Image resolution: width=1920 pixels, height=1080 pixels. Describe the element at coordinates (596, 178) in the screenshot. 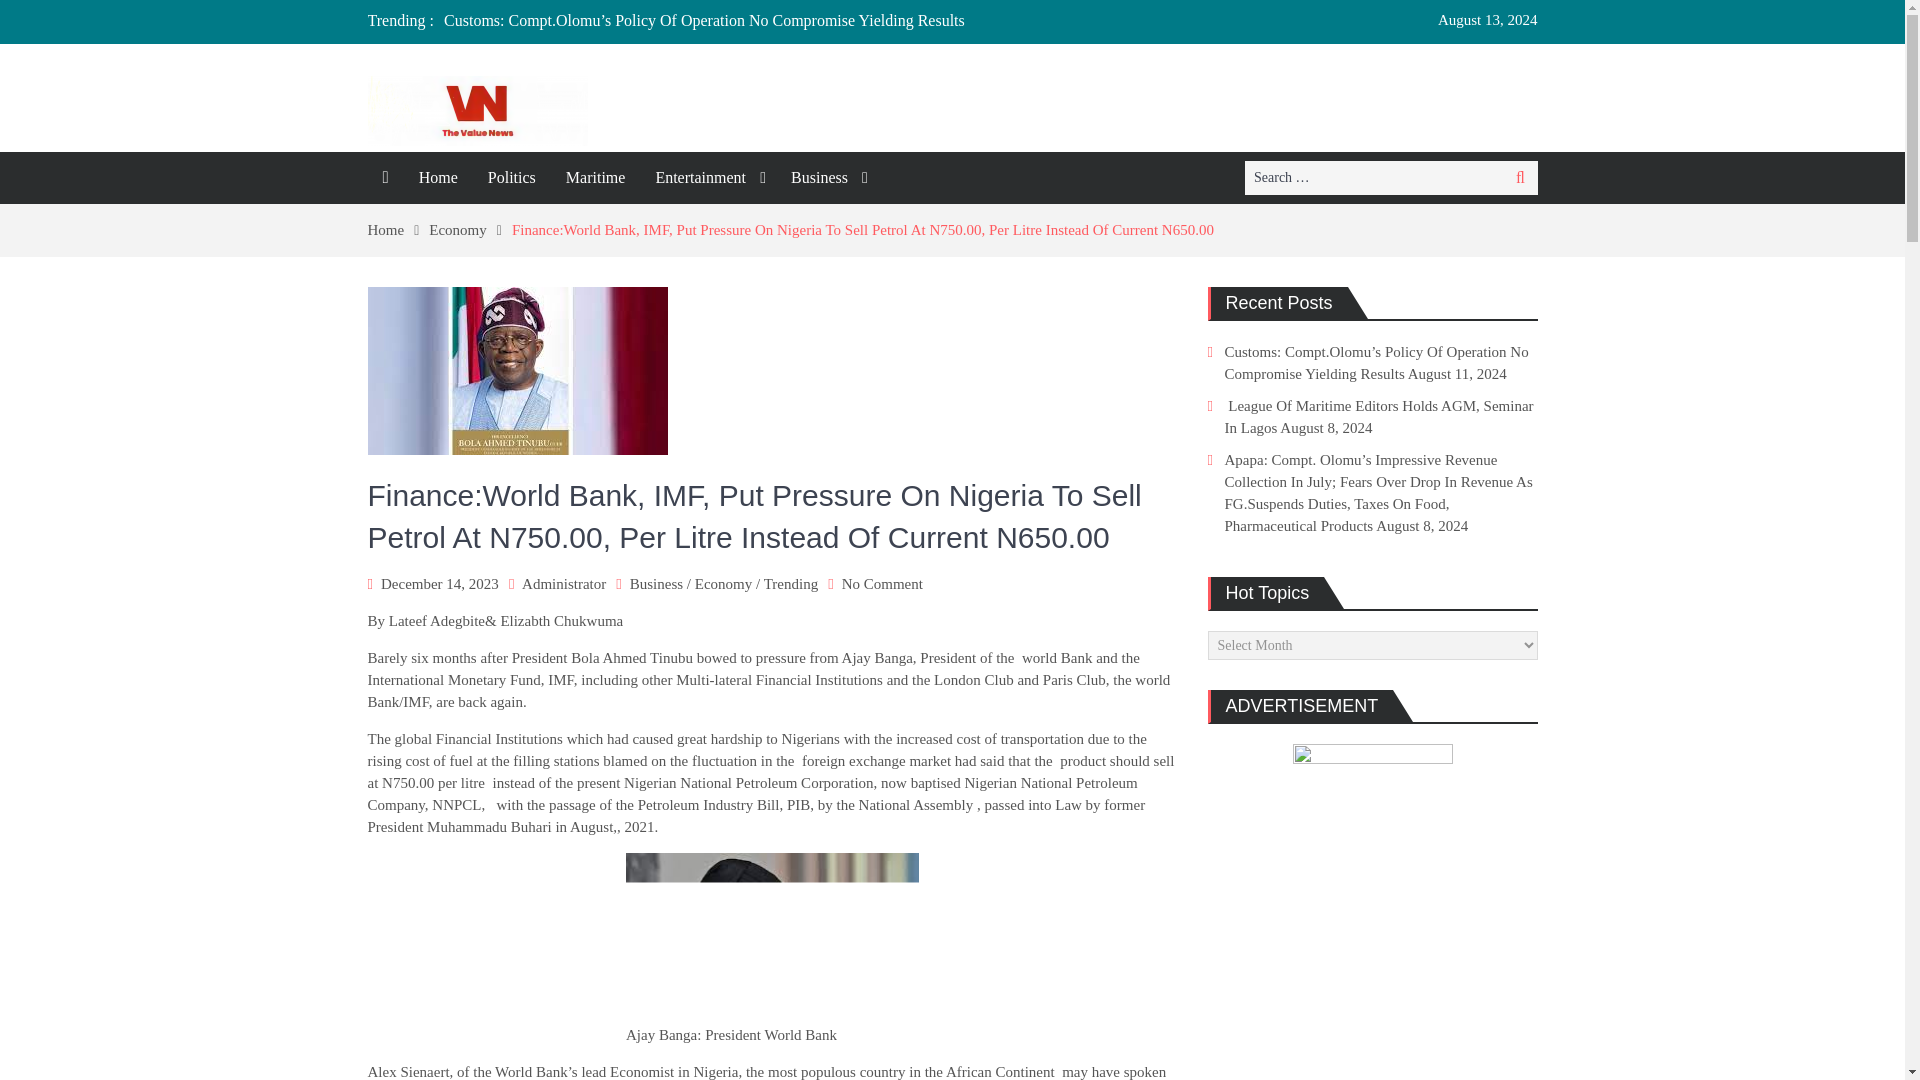

I see `Maritime` at that location.